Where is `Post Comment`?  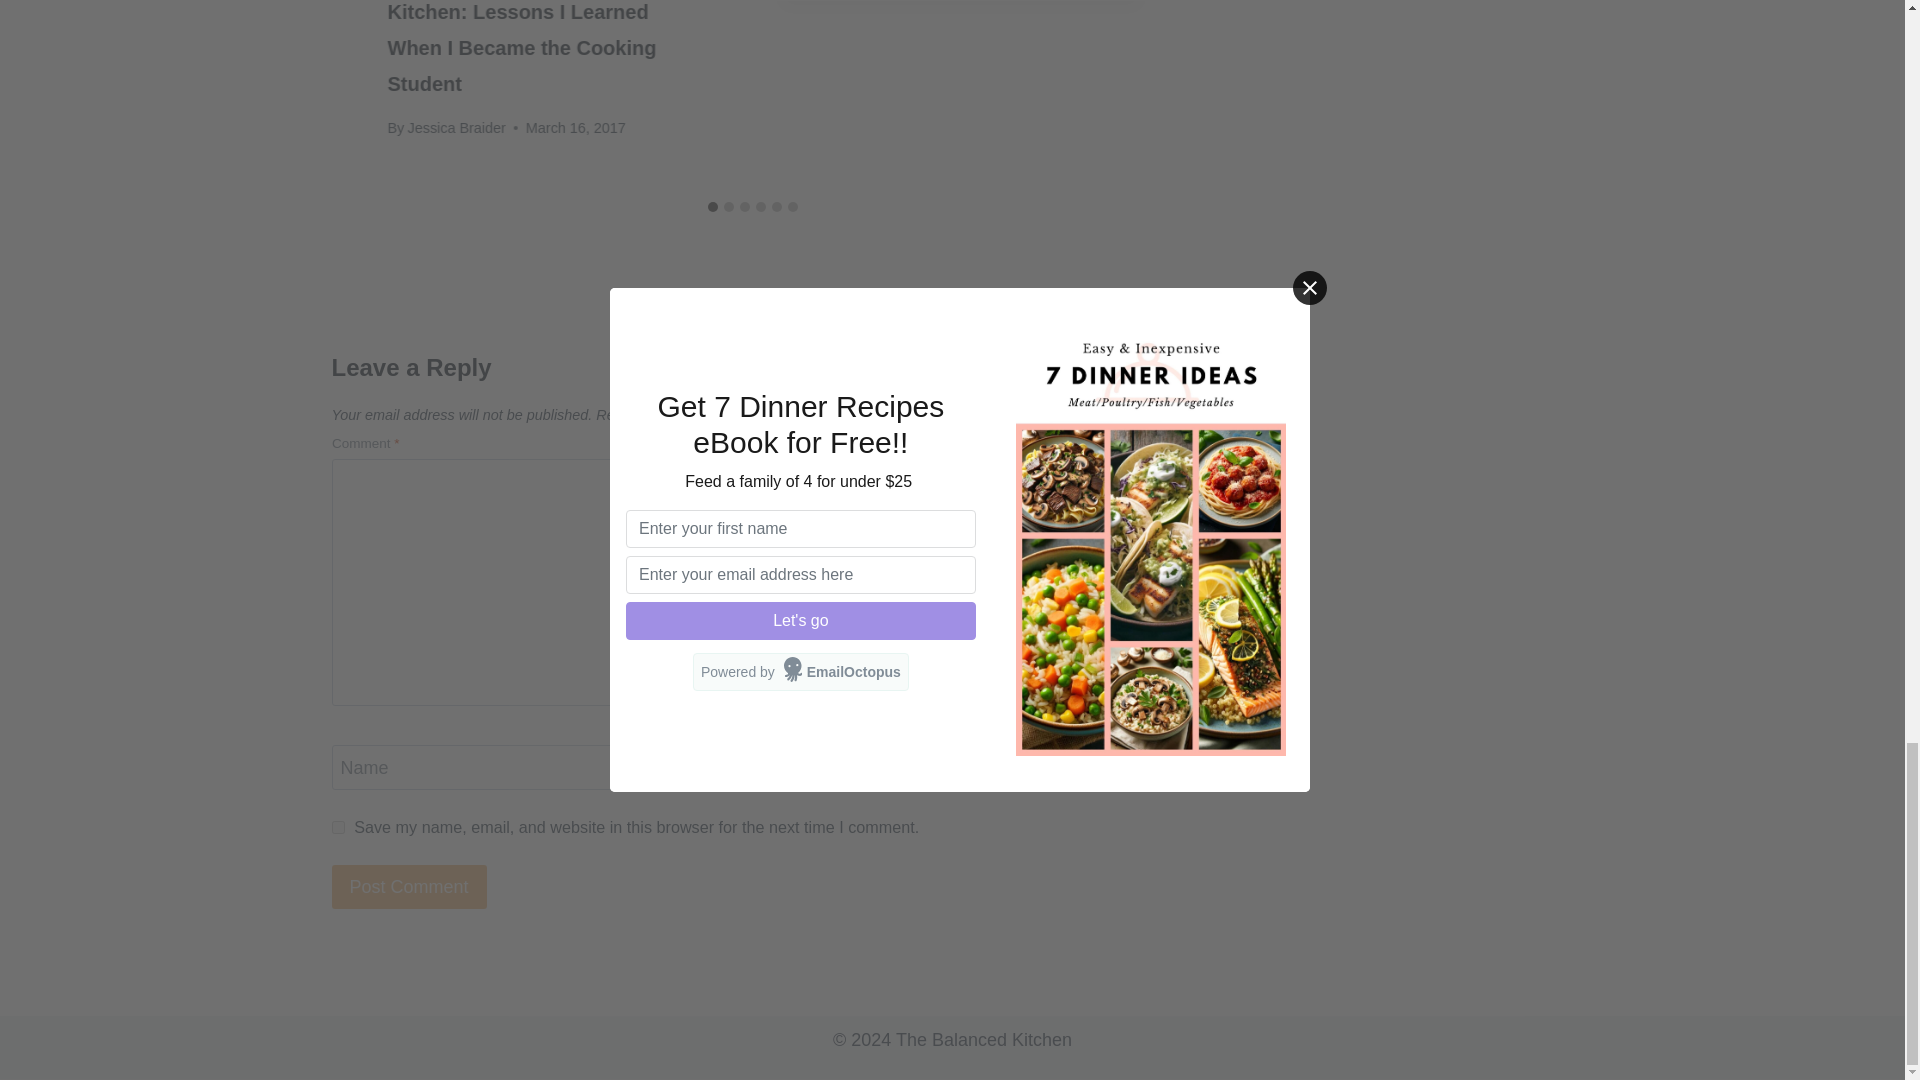
Post Comment is located at coordinates (410, 886).